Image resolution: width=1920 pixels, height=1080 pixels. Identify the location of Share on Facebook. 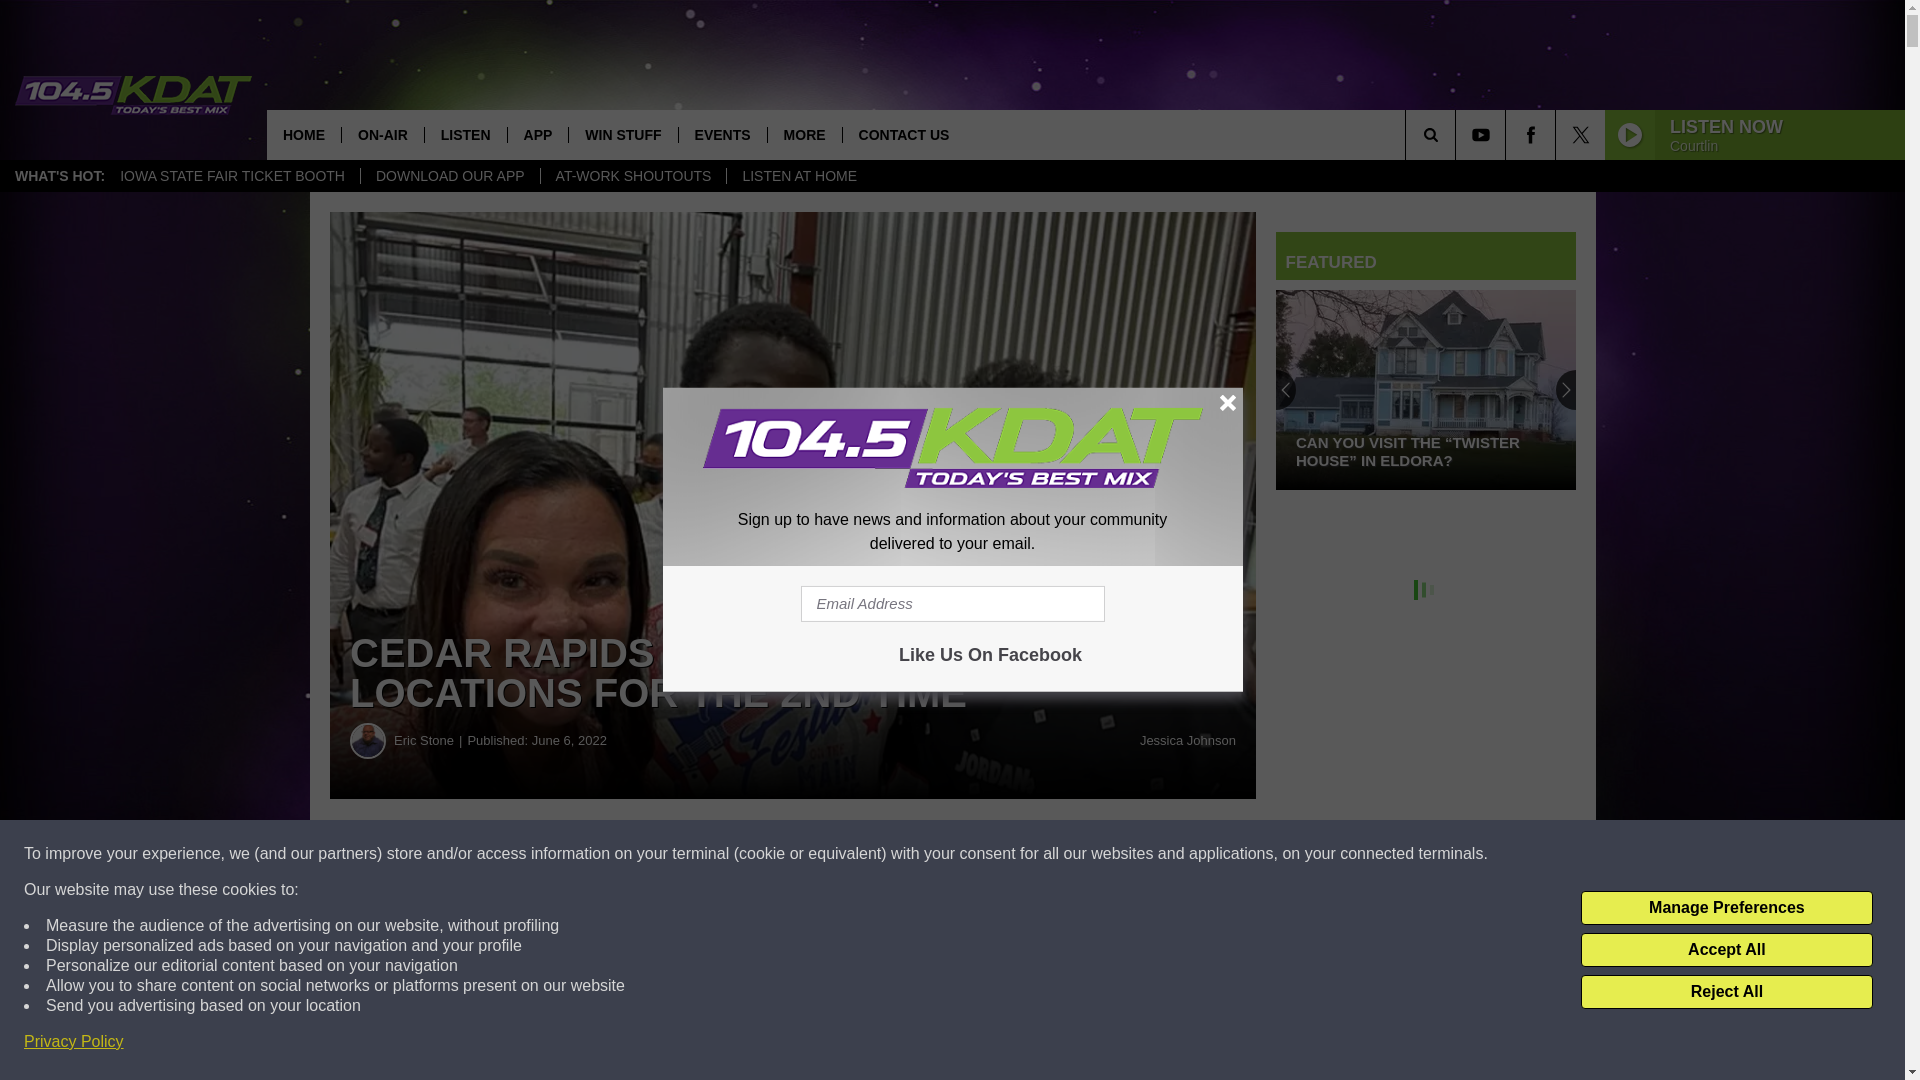
(608, 854).